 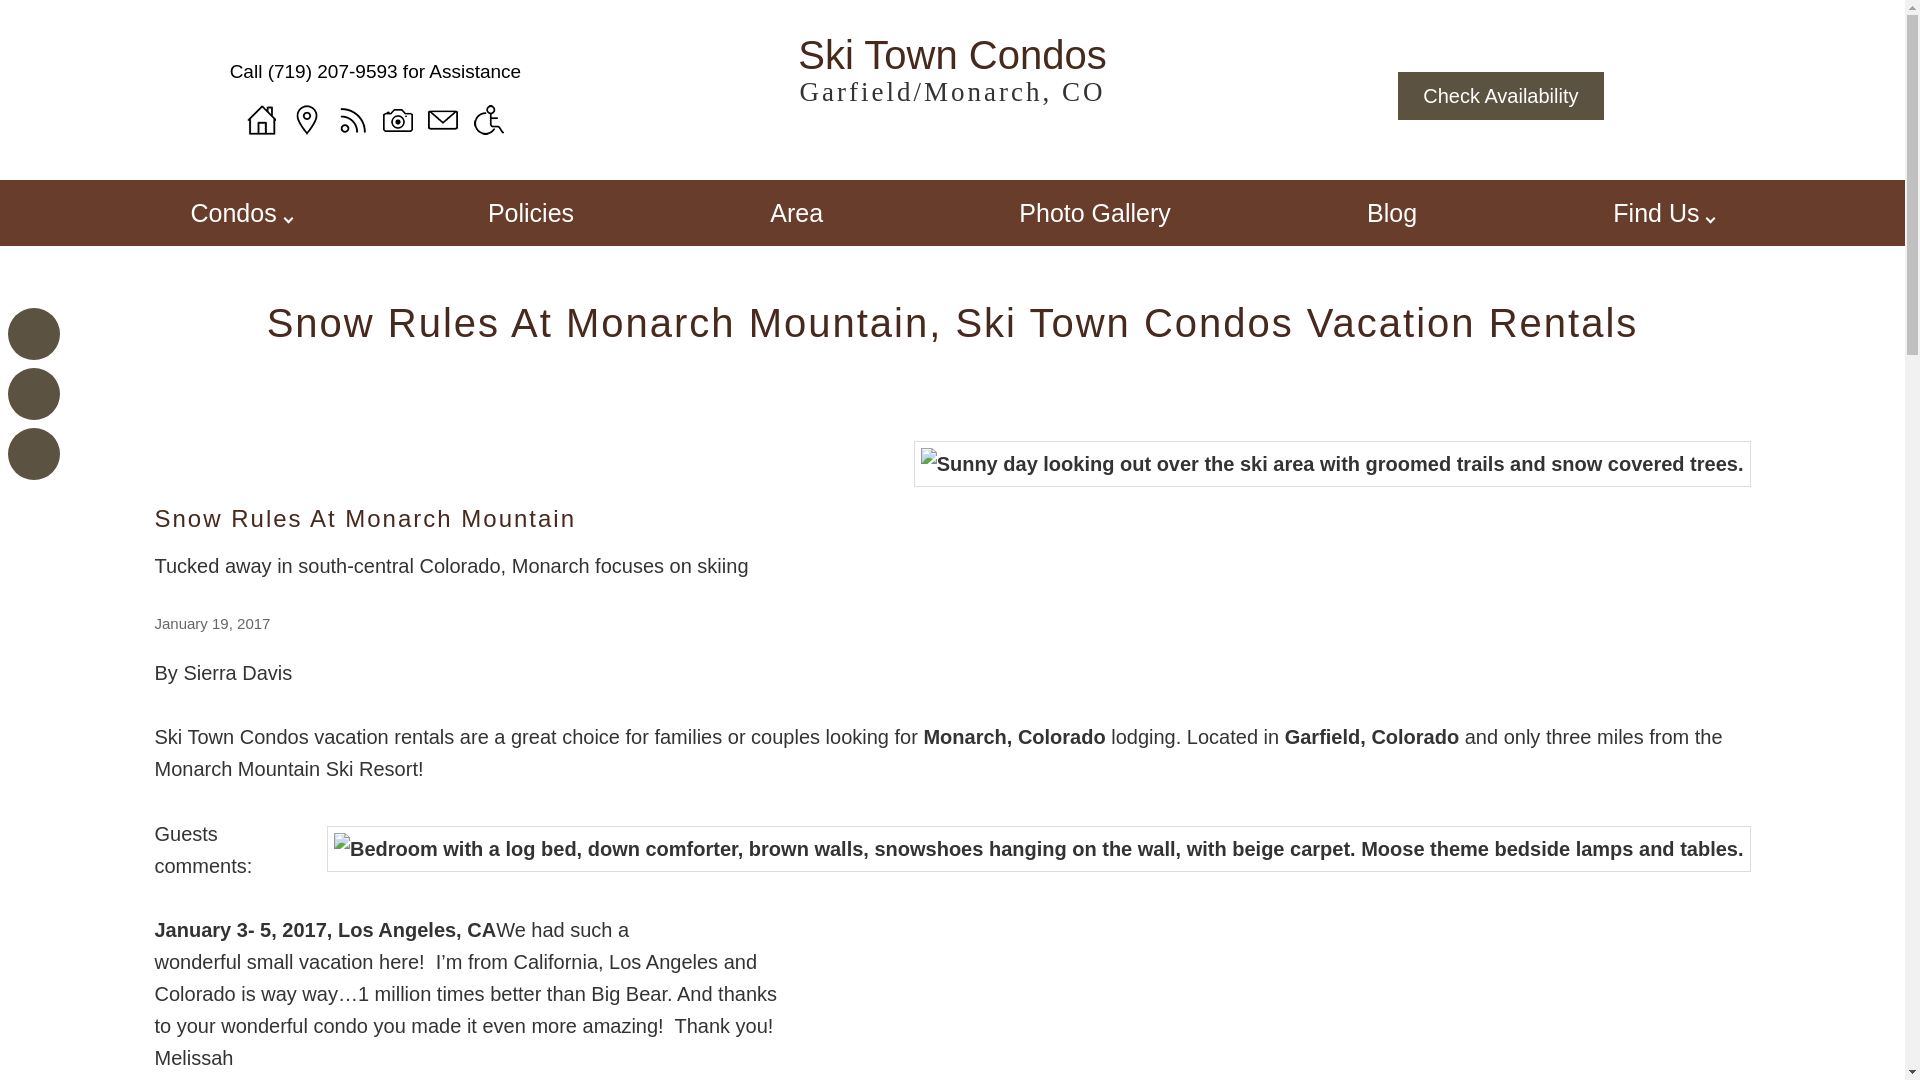 I want to click on Policies, so click(x=530, y=213).